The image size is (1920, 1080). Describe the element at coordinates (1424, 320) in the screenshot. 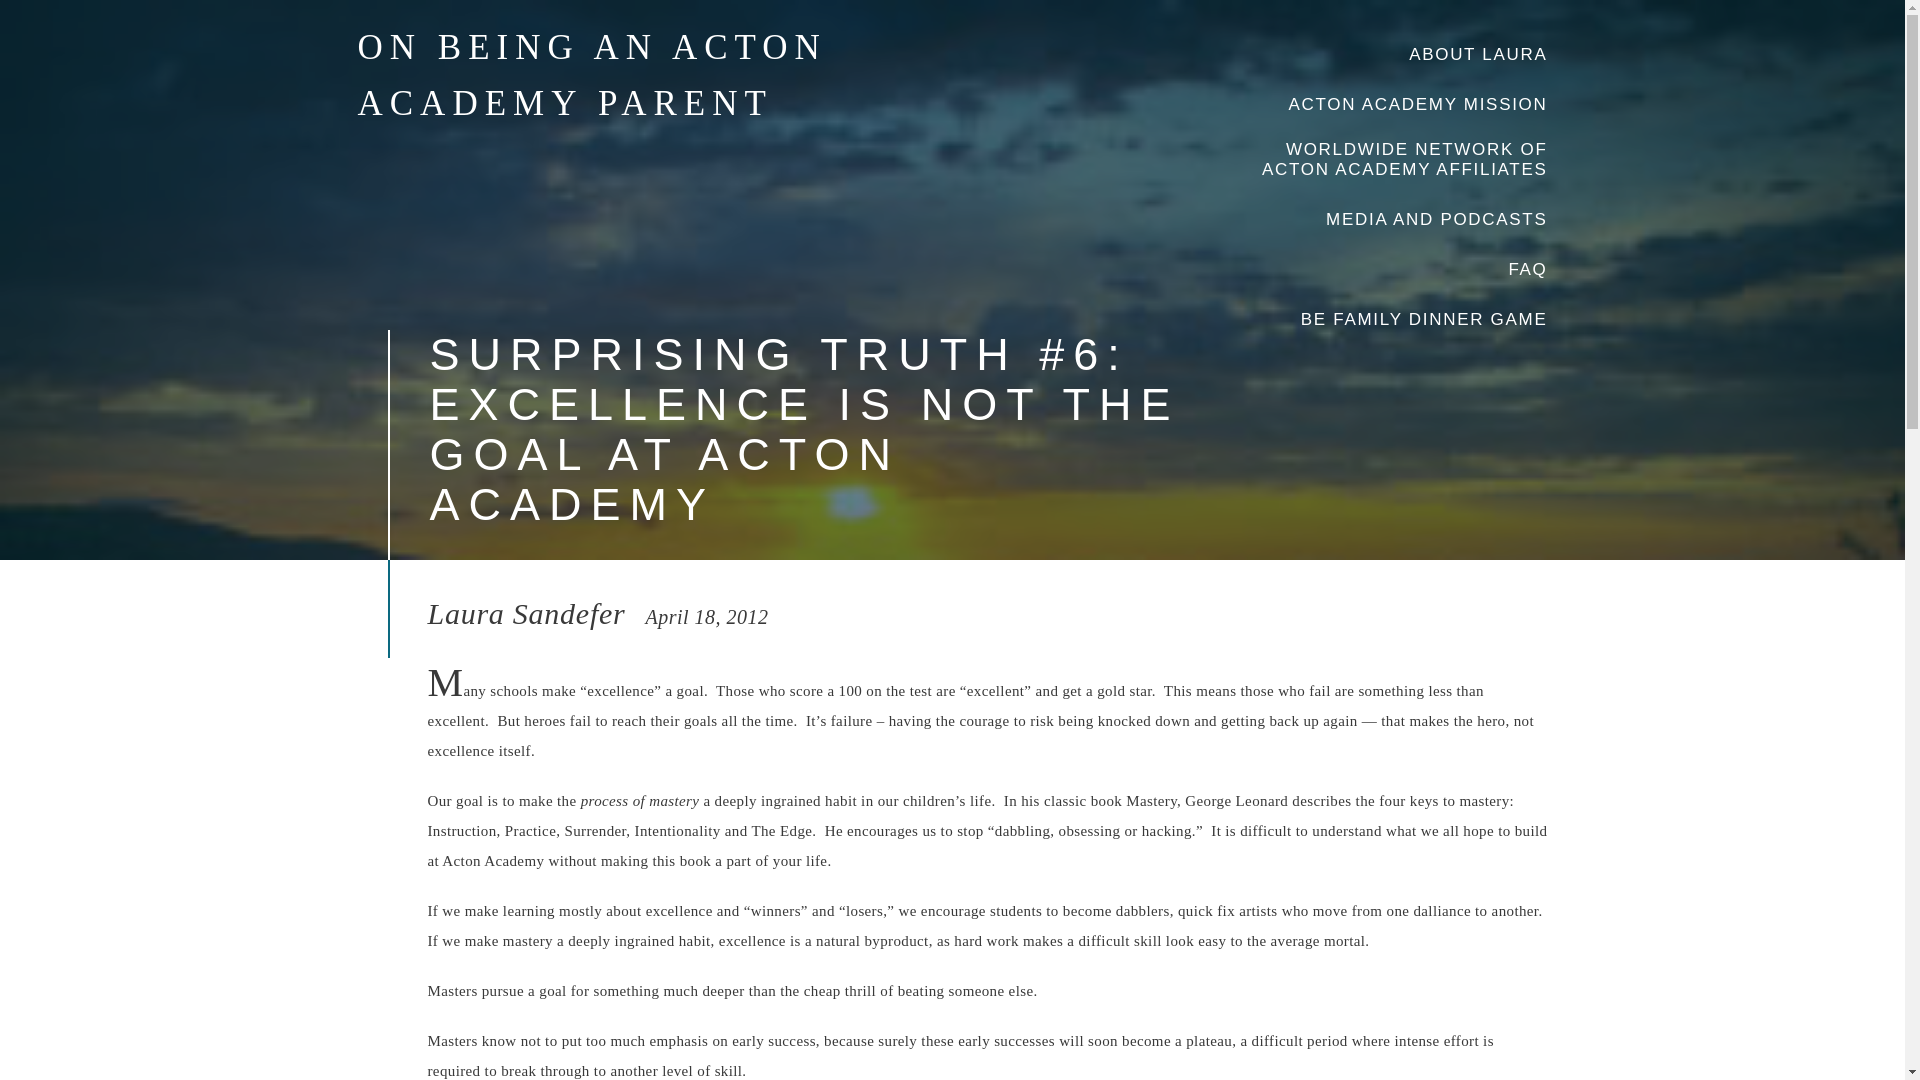

I see `Be Family Dinner Game` at that location.